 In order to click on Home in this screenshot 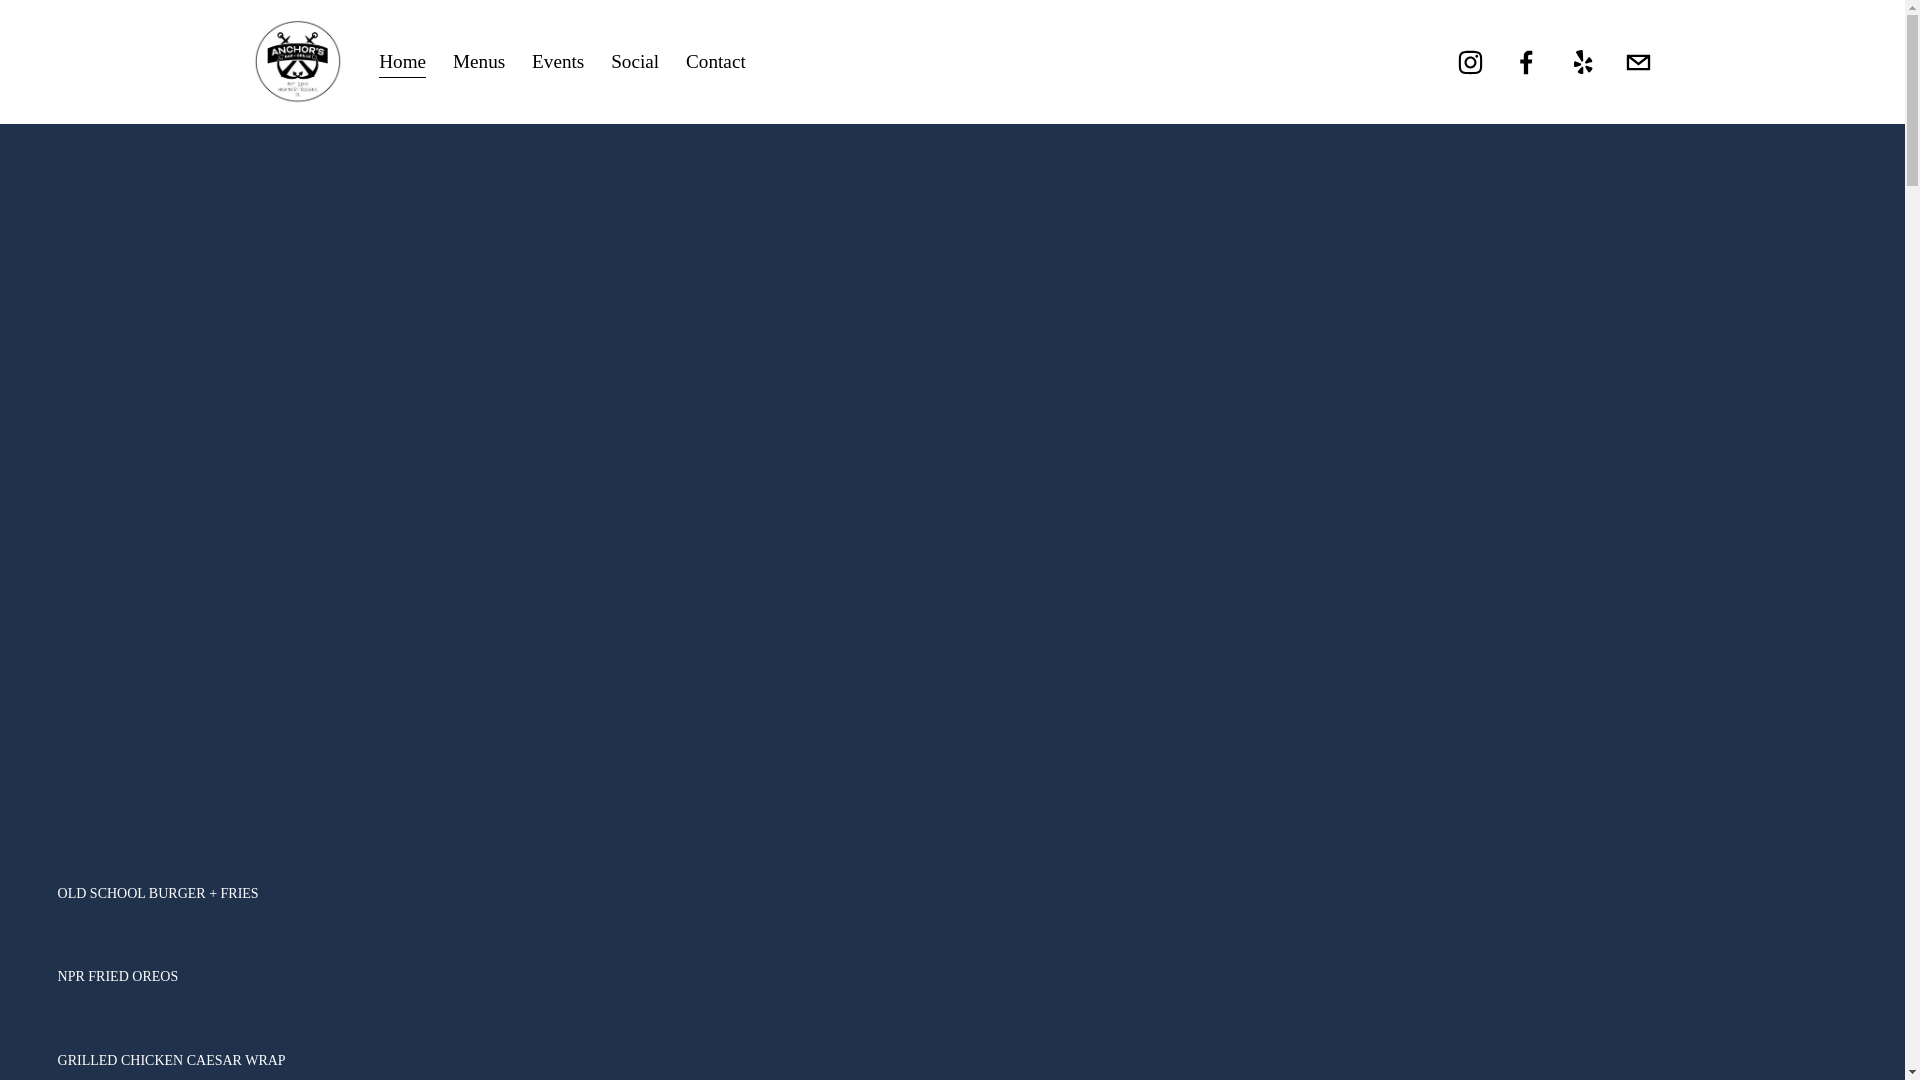, I will do `click(402, 62)`.